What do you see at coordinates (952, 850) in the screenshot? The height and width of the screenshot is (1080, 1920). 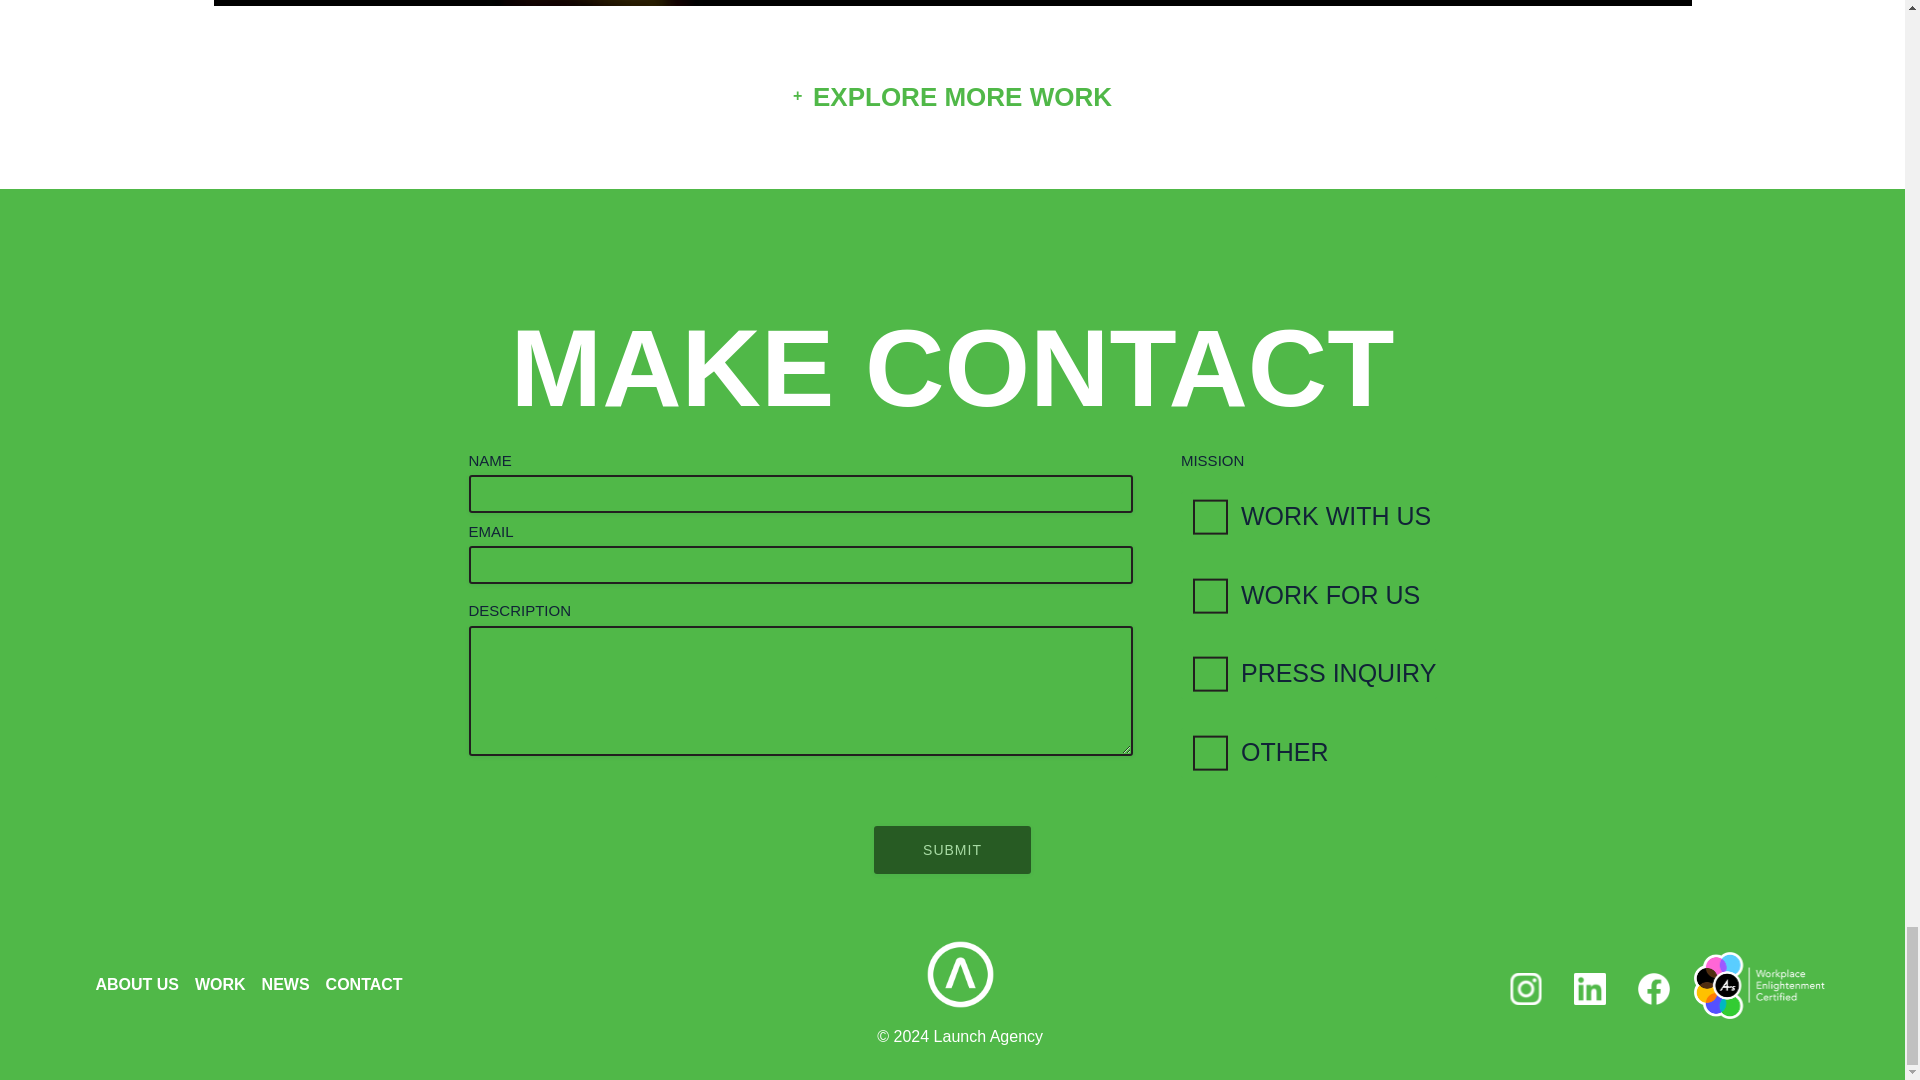 I see `Submit` at bounding box center [952, 850].